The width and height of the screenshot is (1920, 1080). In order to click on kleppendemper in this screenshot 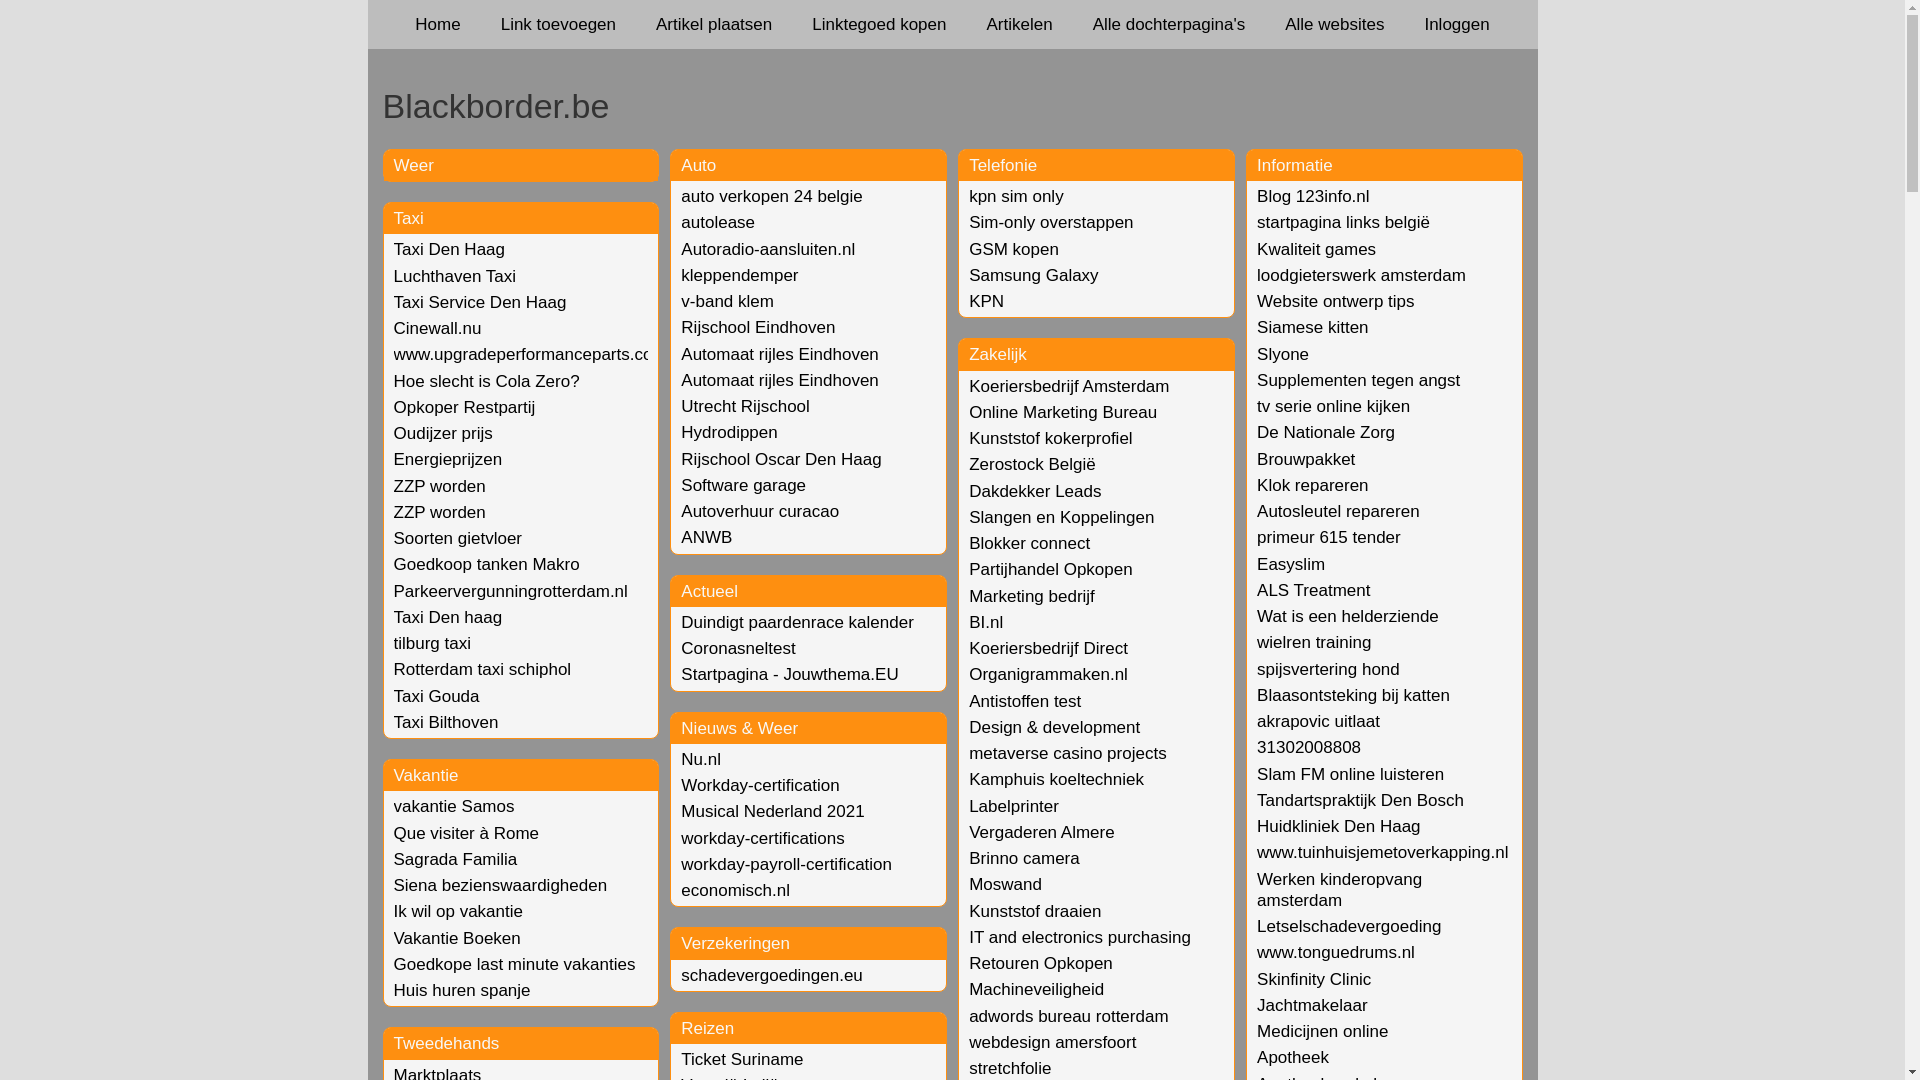, I will do `click(740, 276)`.